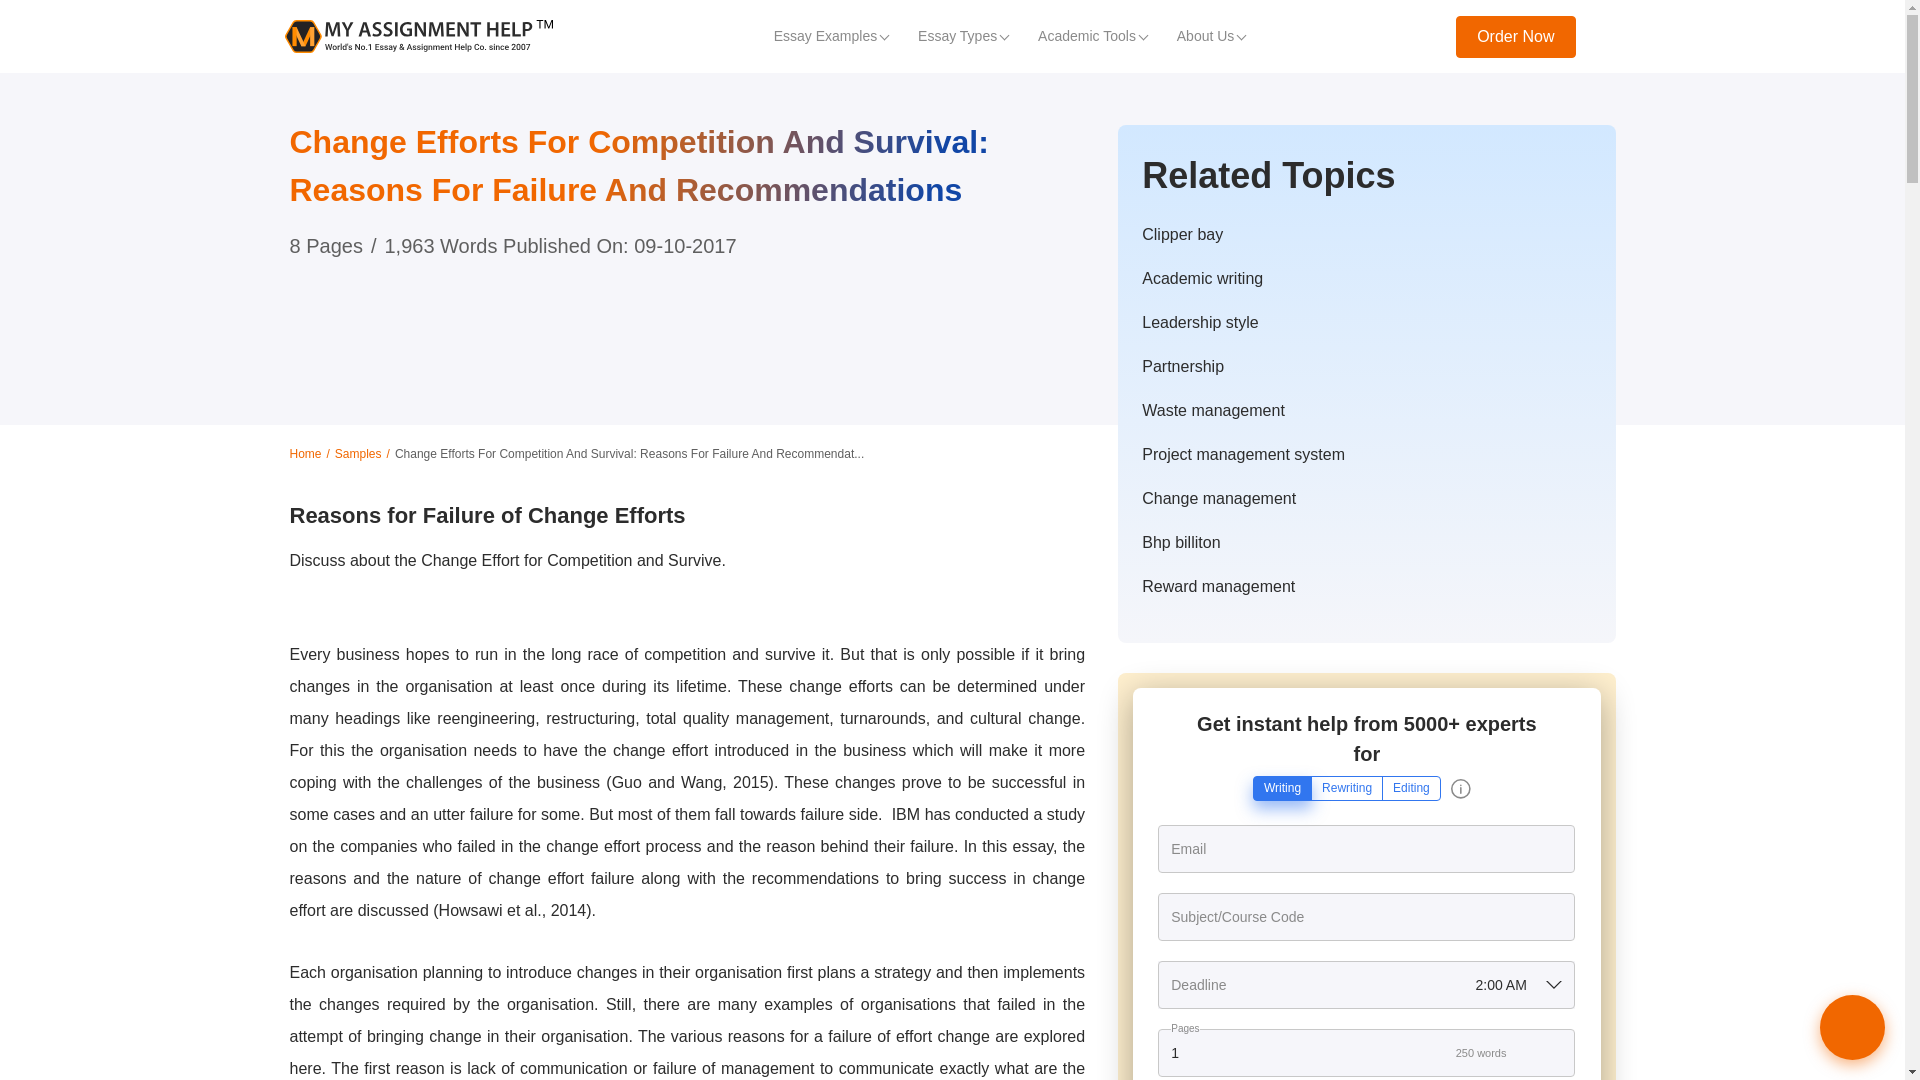  Describe the element at coordinates (1608, 36) in the screenshot. I see `menu` at that location.